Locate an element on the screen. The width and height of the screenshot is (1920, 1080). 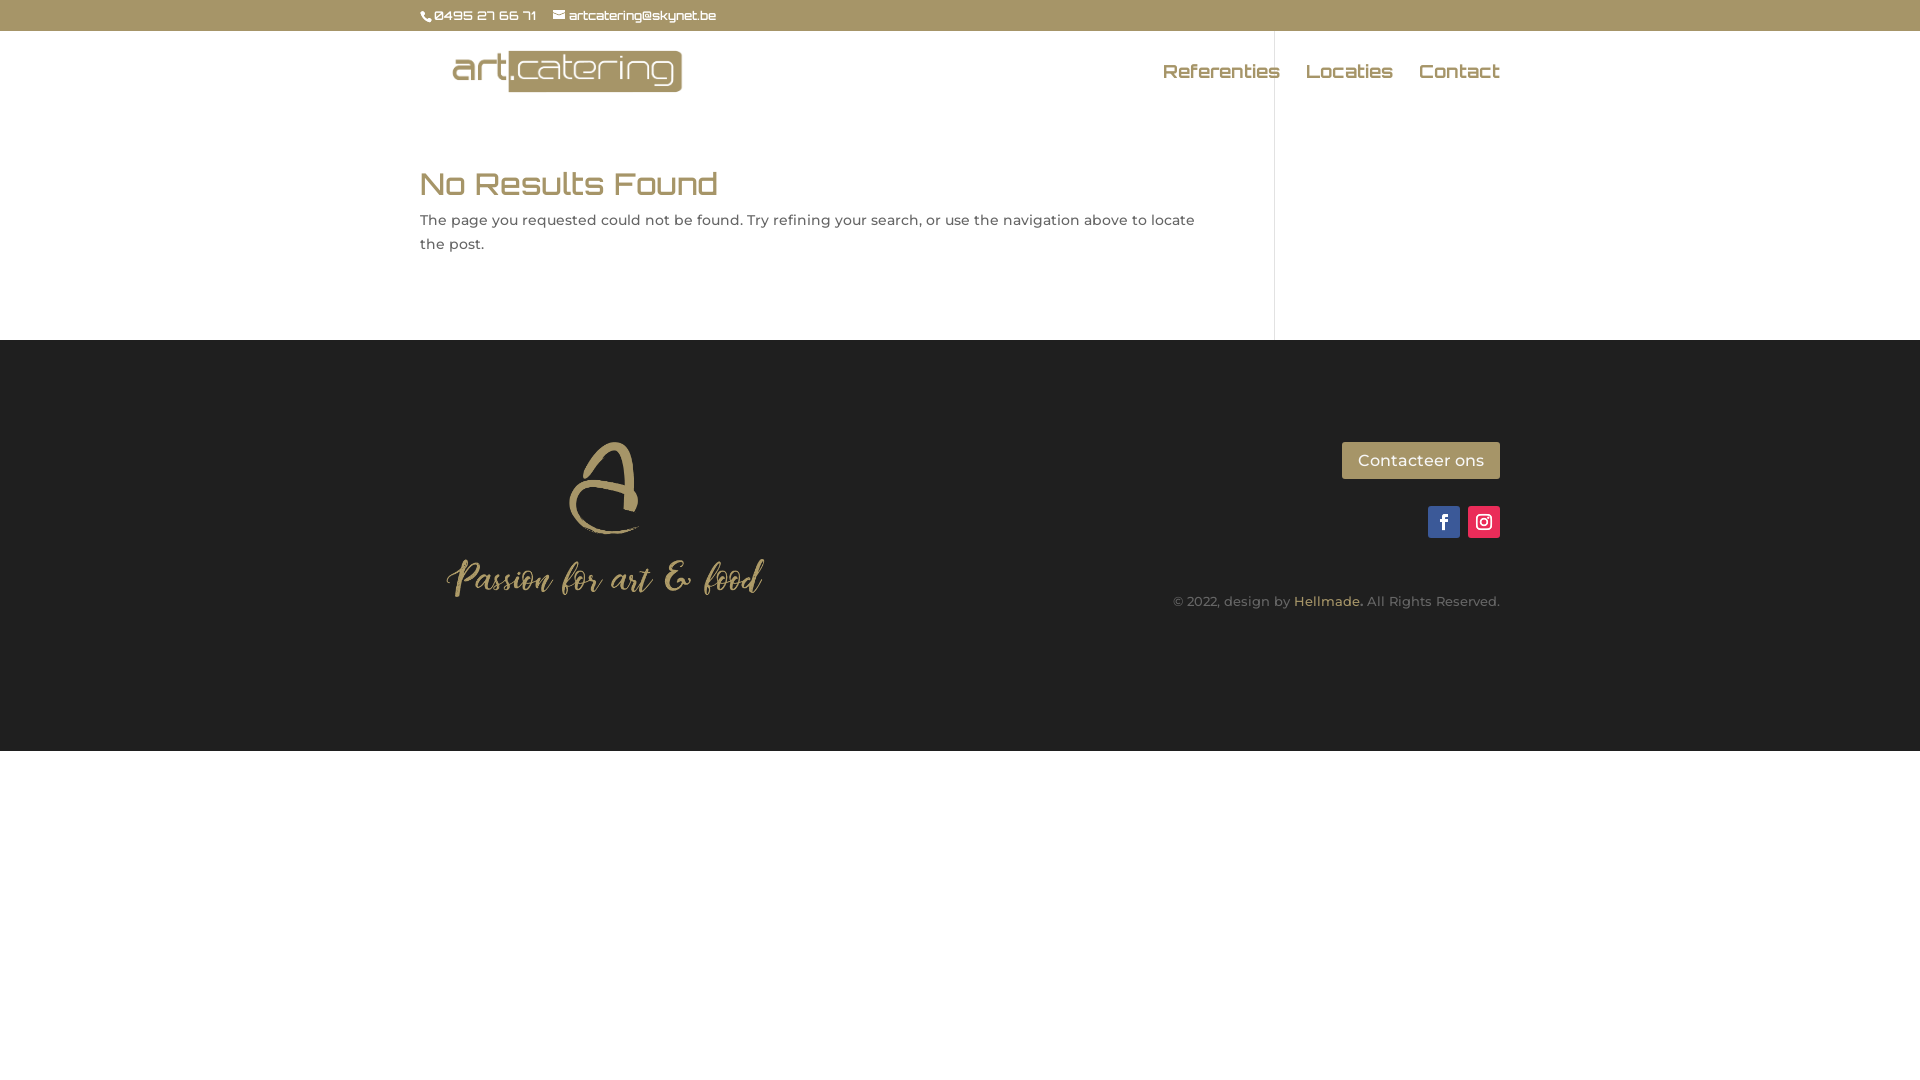
Referenties is located at coordinates (1222, 88).